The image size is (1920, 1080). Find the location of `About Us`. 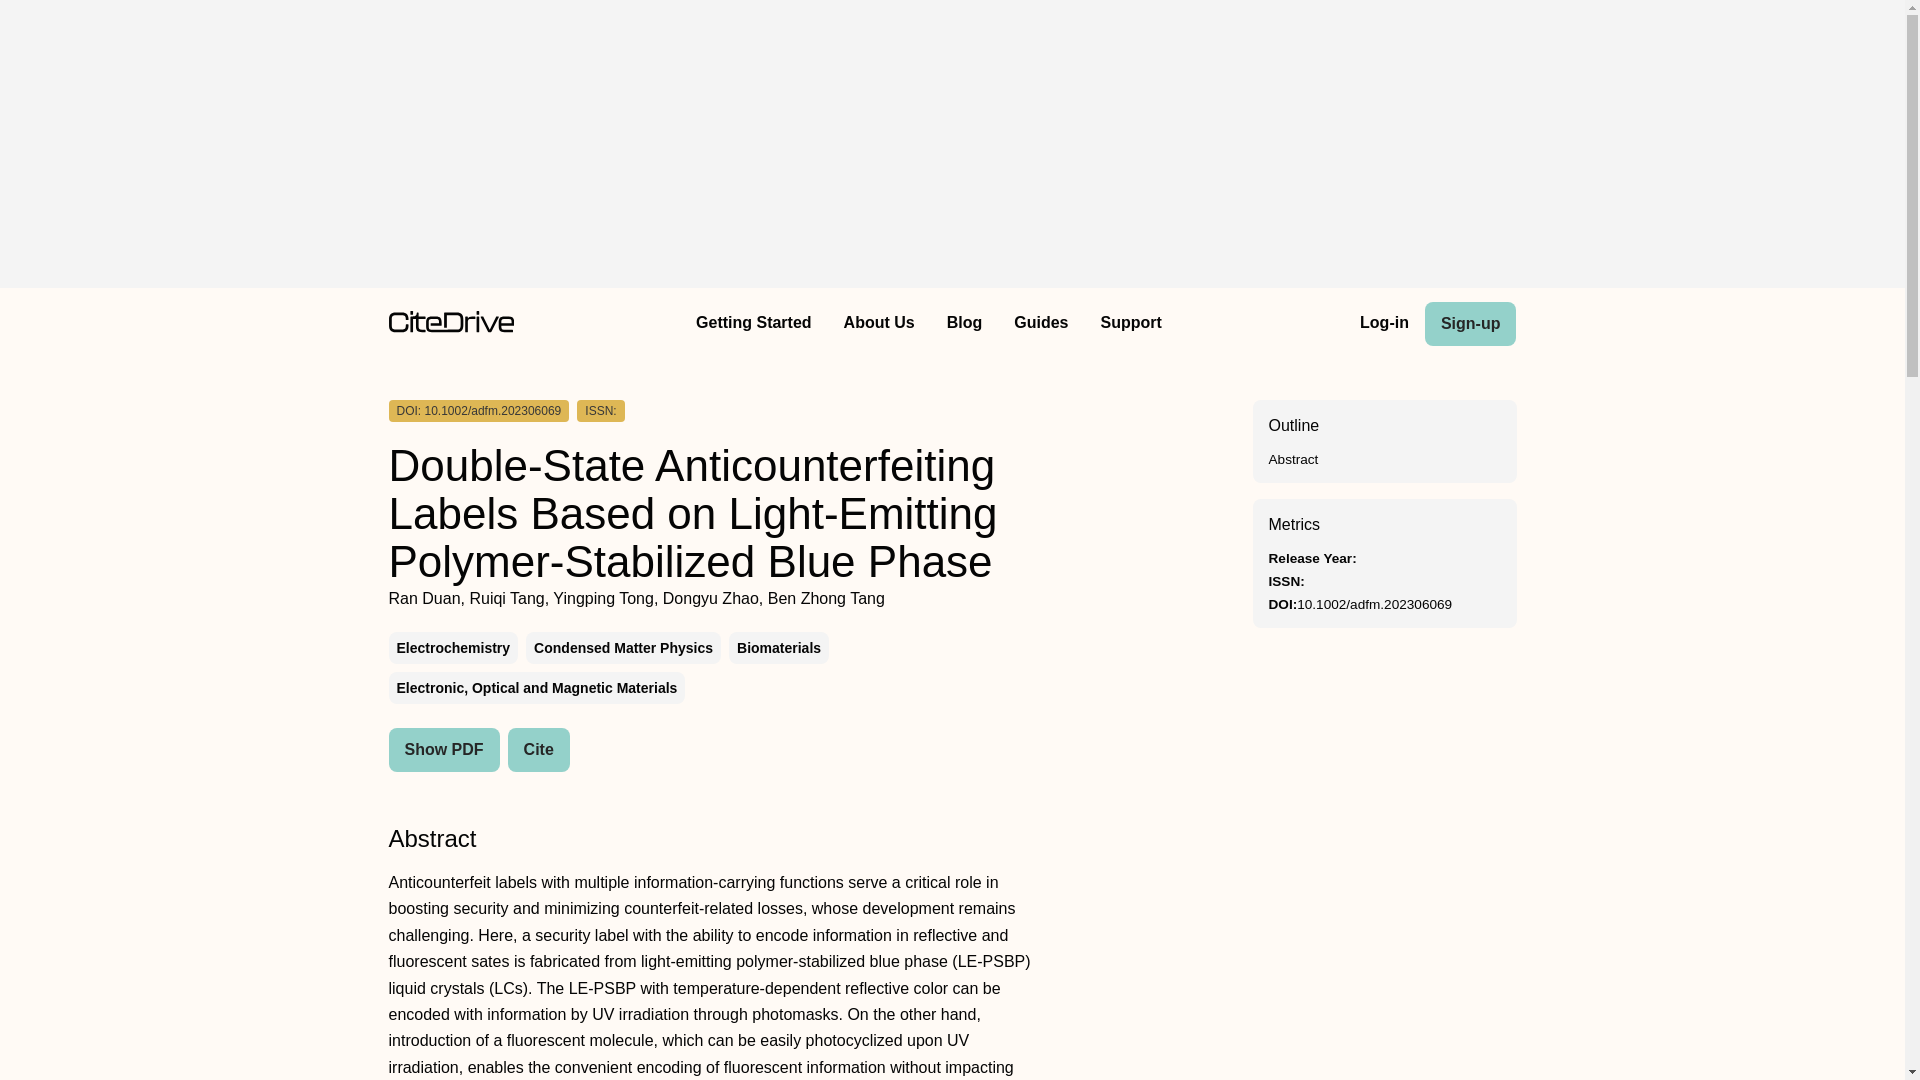

About Us is located at coordinates (879, 324).